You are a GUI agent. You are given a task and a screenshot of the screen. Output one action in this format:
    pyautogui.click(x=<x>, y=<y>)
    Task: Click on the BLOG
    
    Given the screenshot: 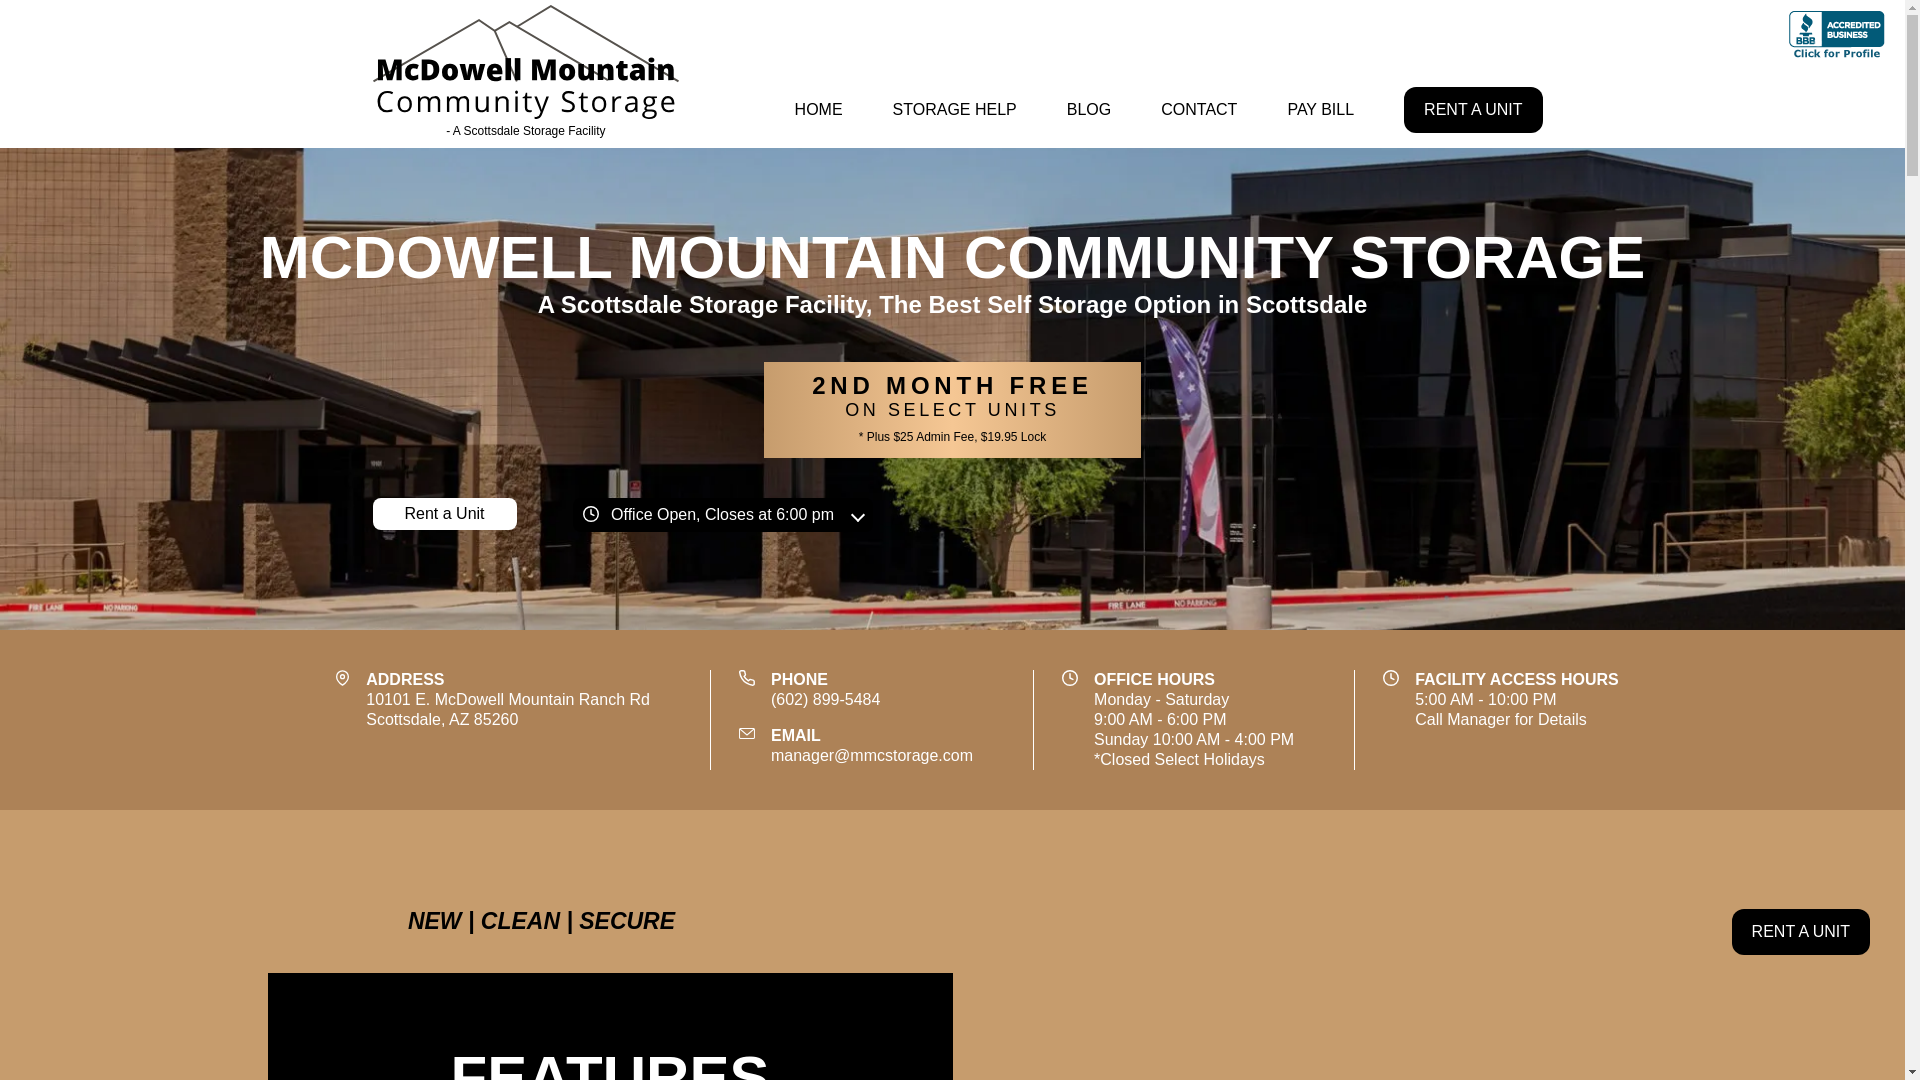 What is the action you would take?
    pyautogui.click(x=1472, y=110)
    